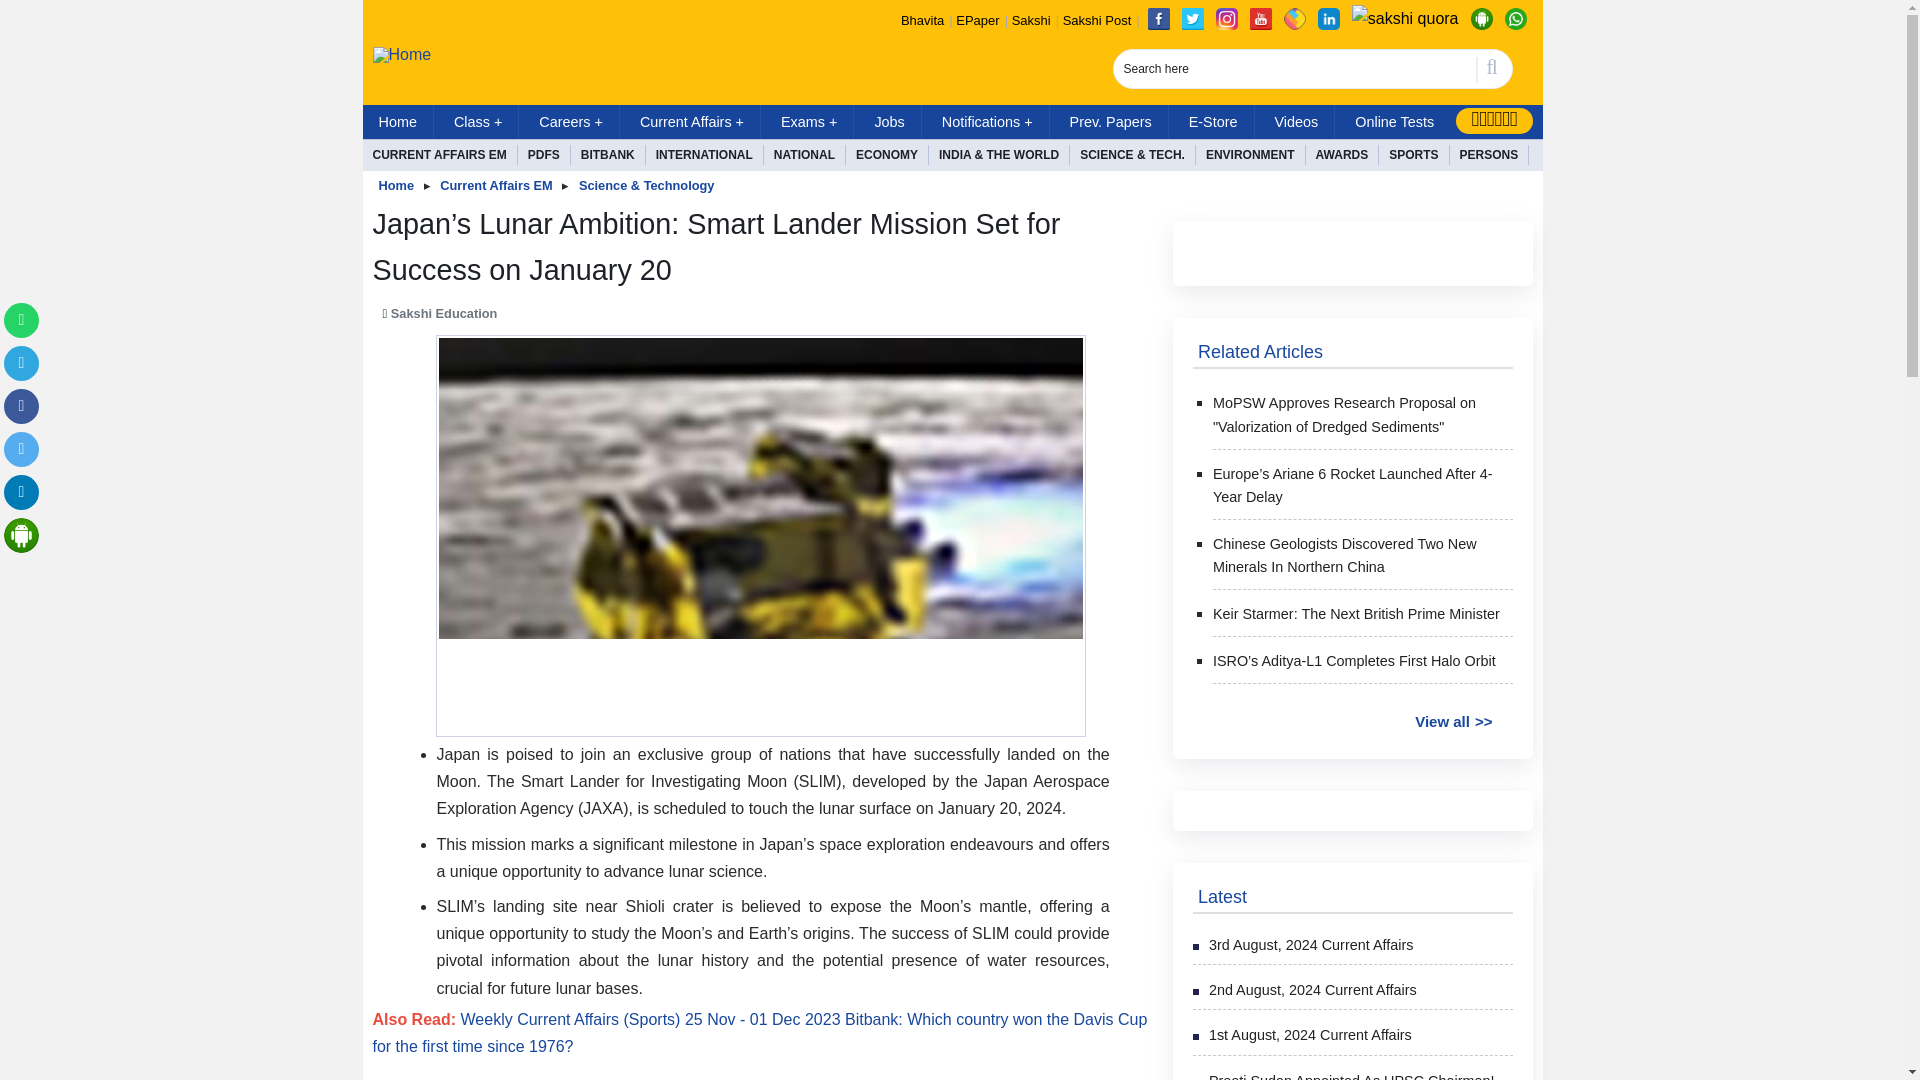 This screenshot has width=1920, height=1080. I want to click on Sakshi Post, so click(1098, 20).